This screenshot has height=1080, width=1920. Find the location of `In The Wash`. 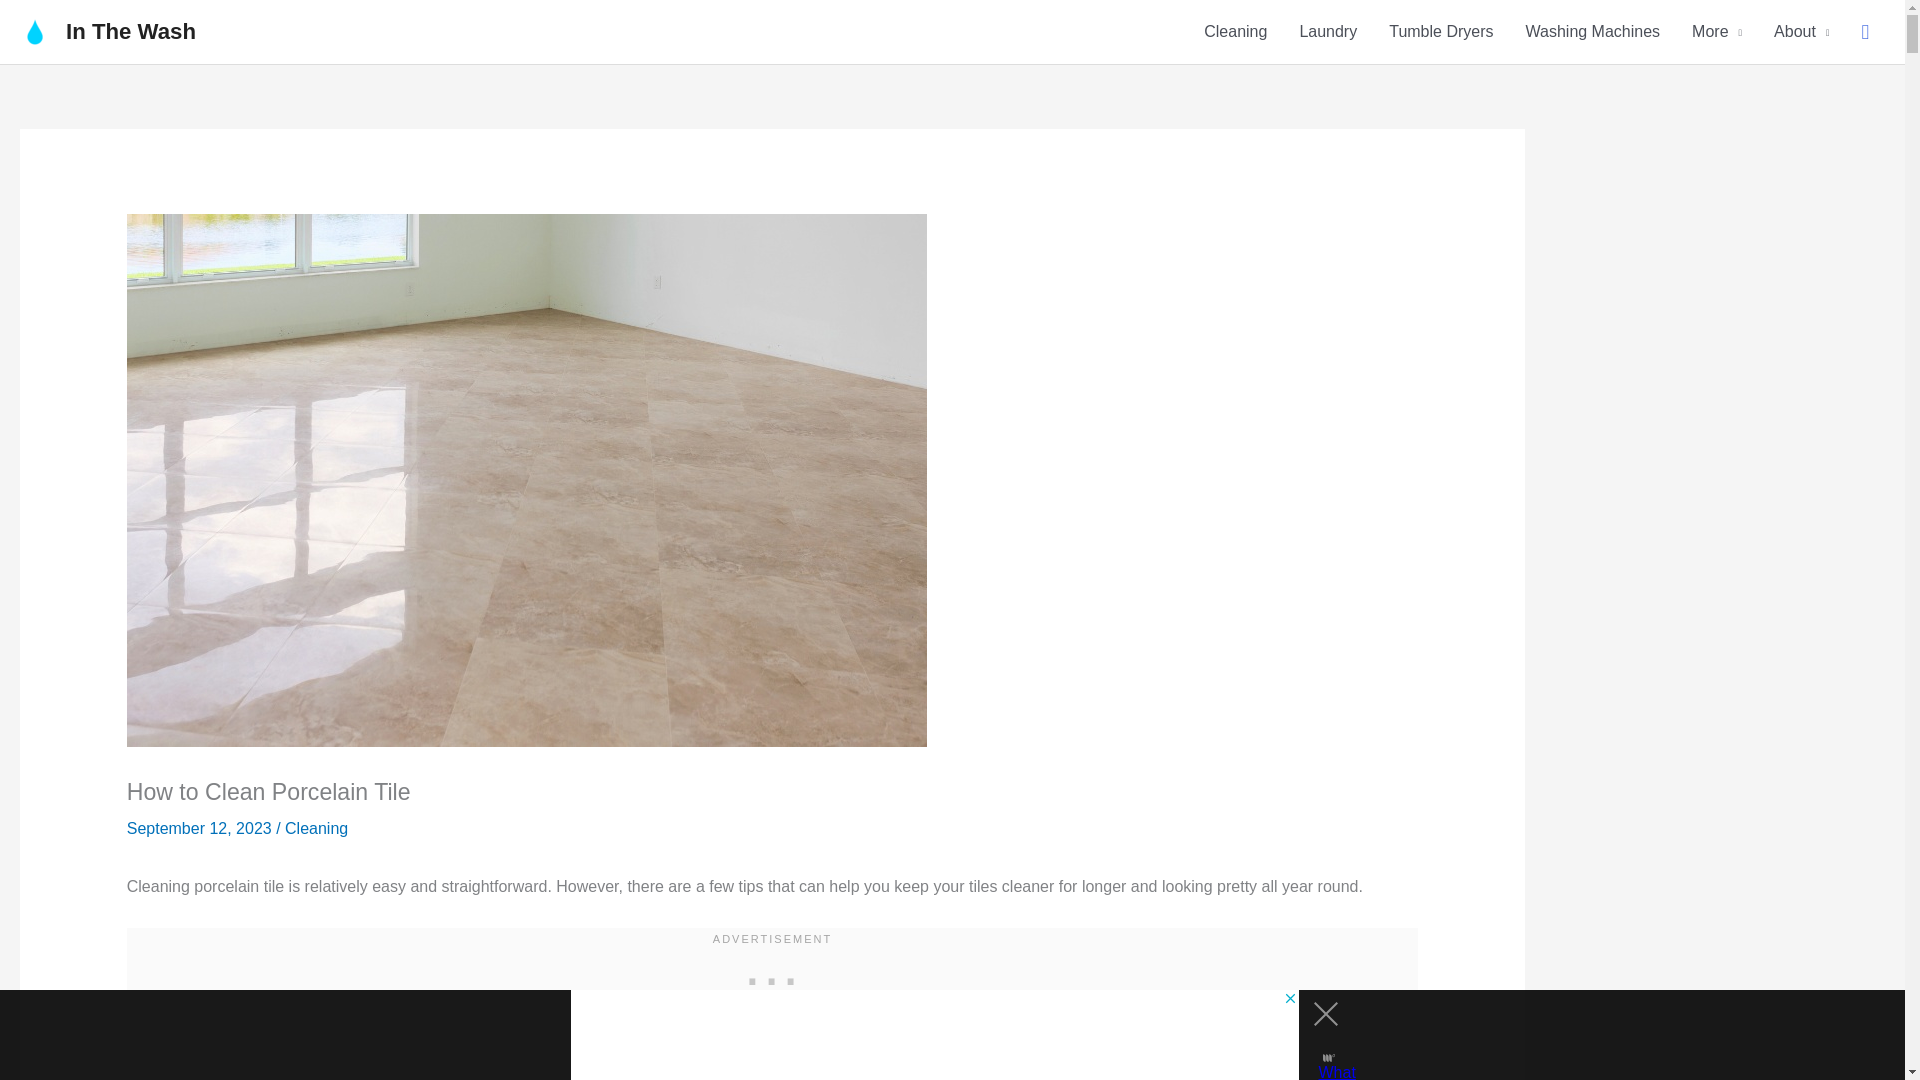

In The Wash is located at coordinates (130, 32).